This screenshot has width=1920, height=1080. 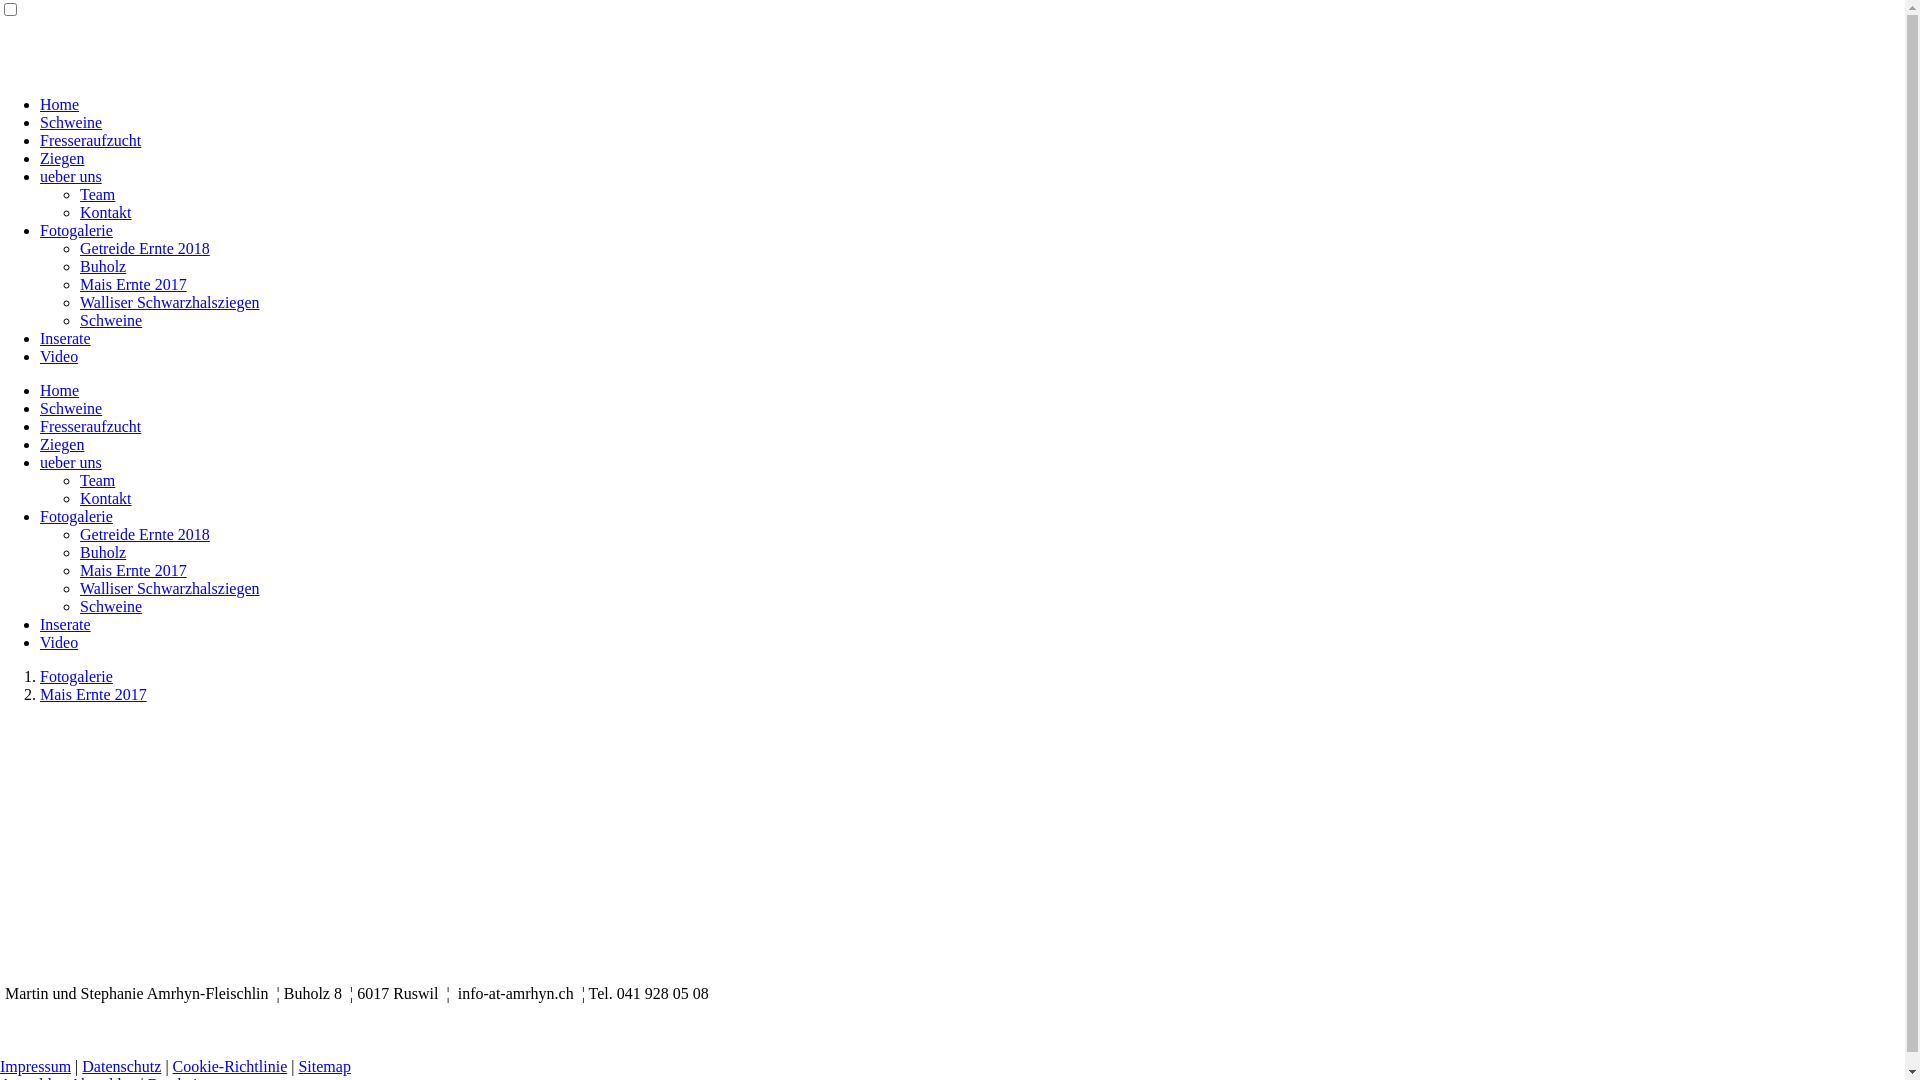 What do you see at coordinates (324, 1066) in the screenshot?
I see `Sitemap` at bounding box center [324, 1066].